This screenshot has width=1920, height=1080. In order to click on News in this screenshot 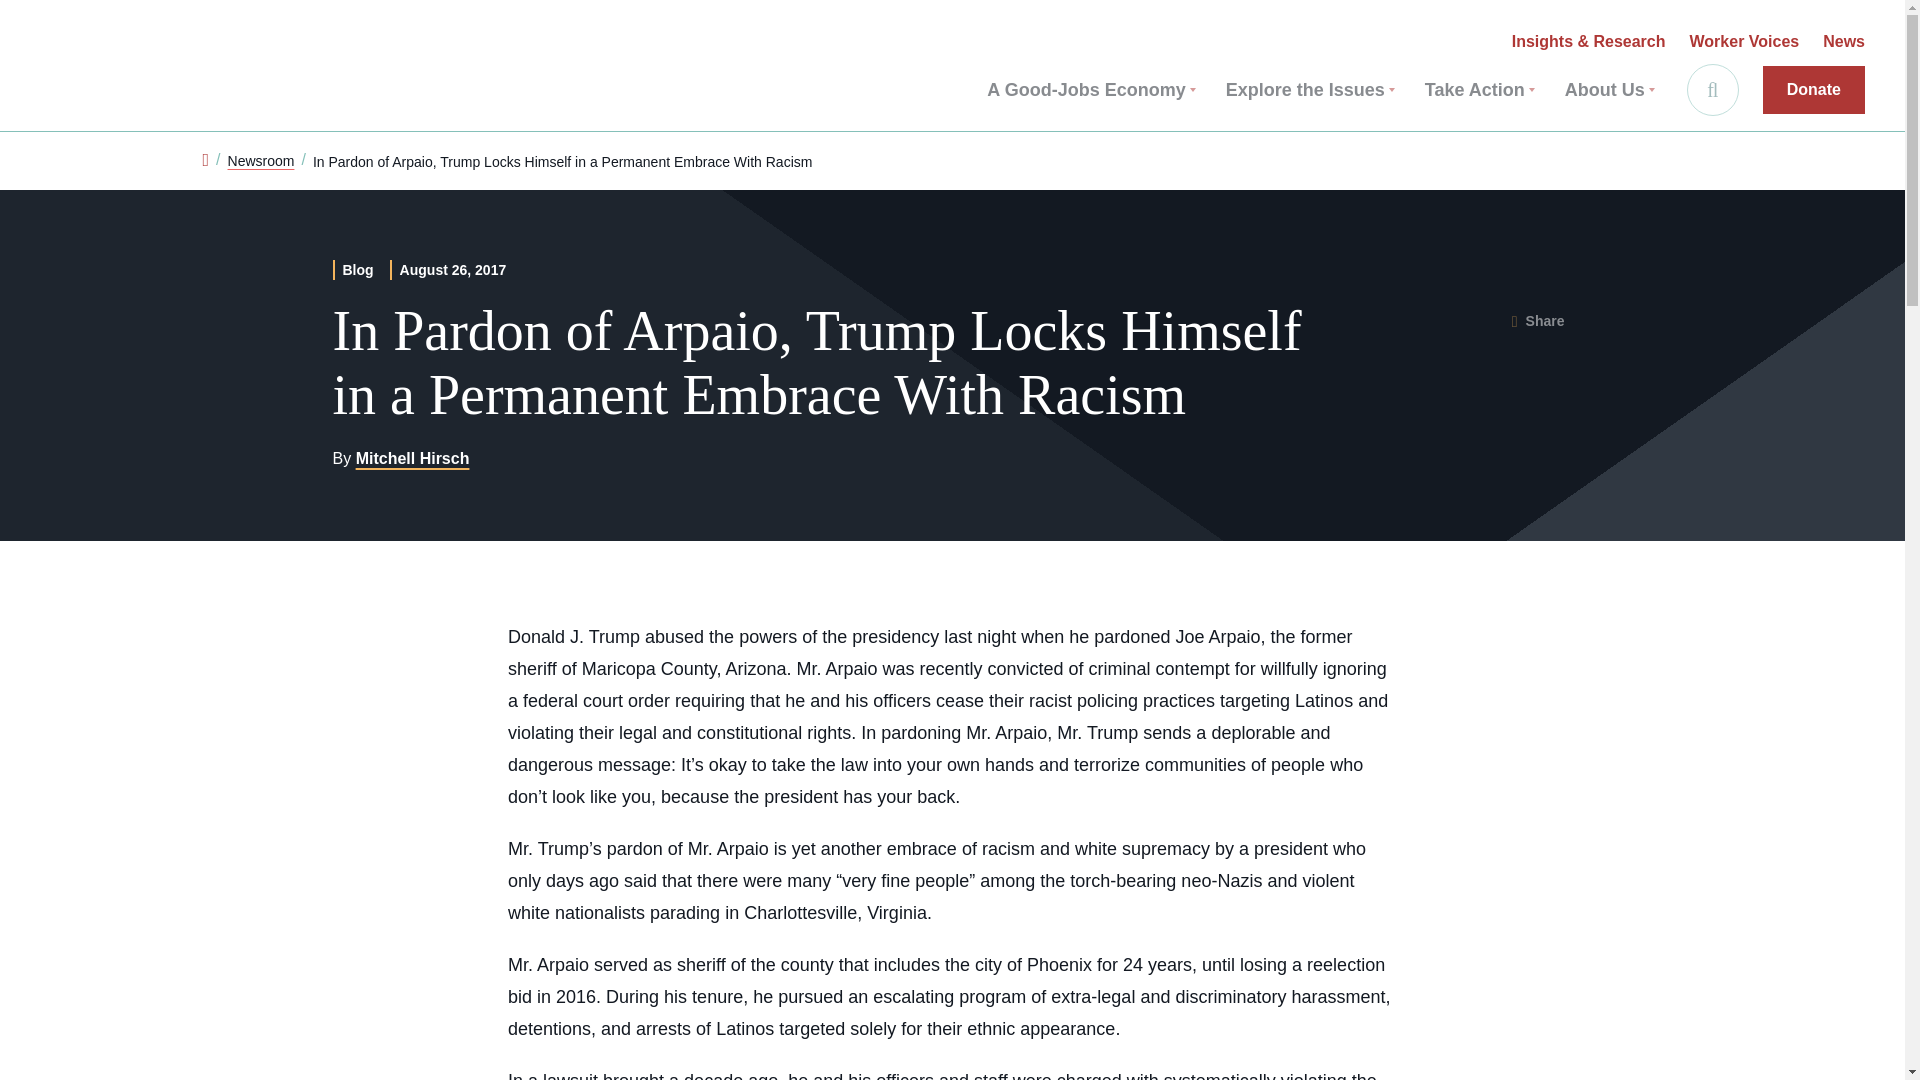, I will do `click(1843, 42)`.